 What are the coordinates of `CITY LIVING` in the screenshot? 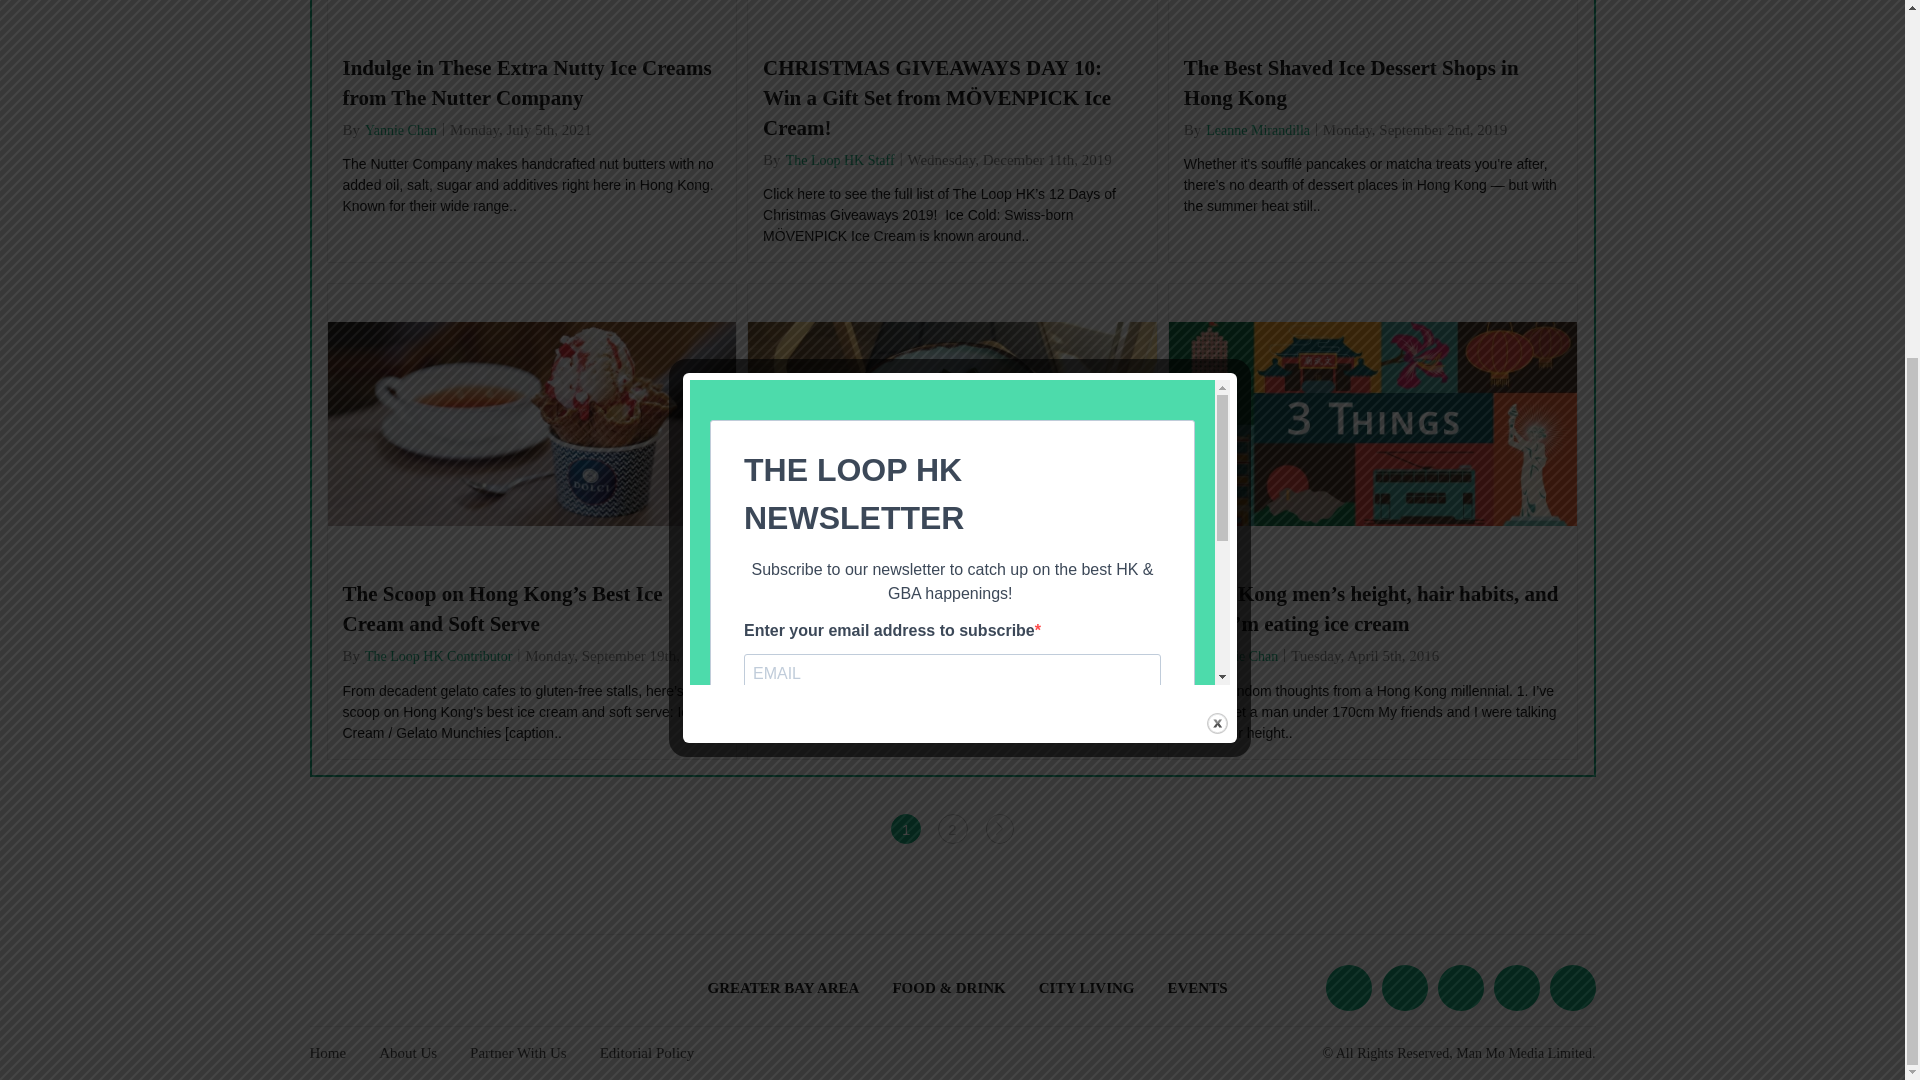 It's located at (1086, 987).